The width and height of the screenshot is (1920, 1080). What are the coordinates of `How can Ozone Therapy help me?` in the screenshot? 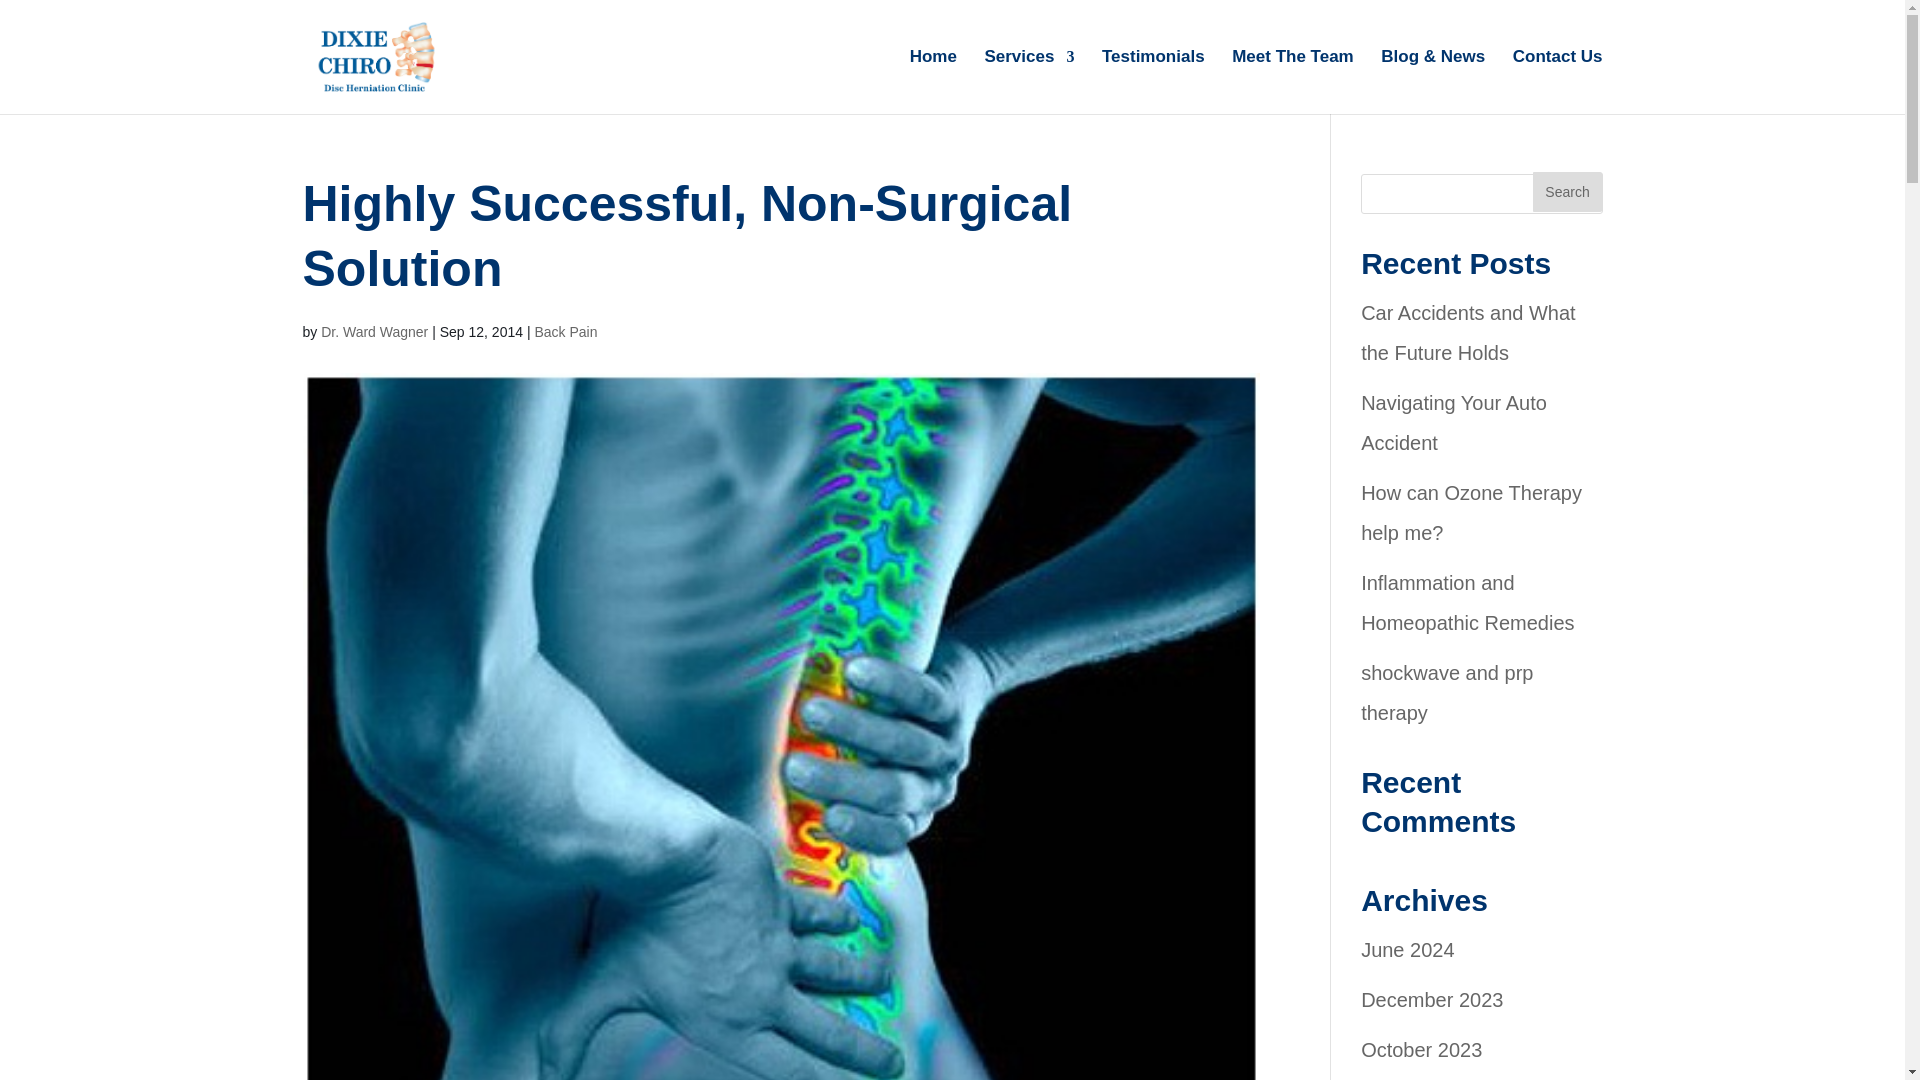 It's located at (1472, 512).